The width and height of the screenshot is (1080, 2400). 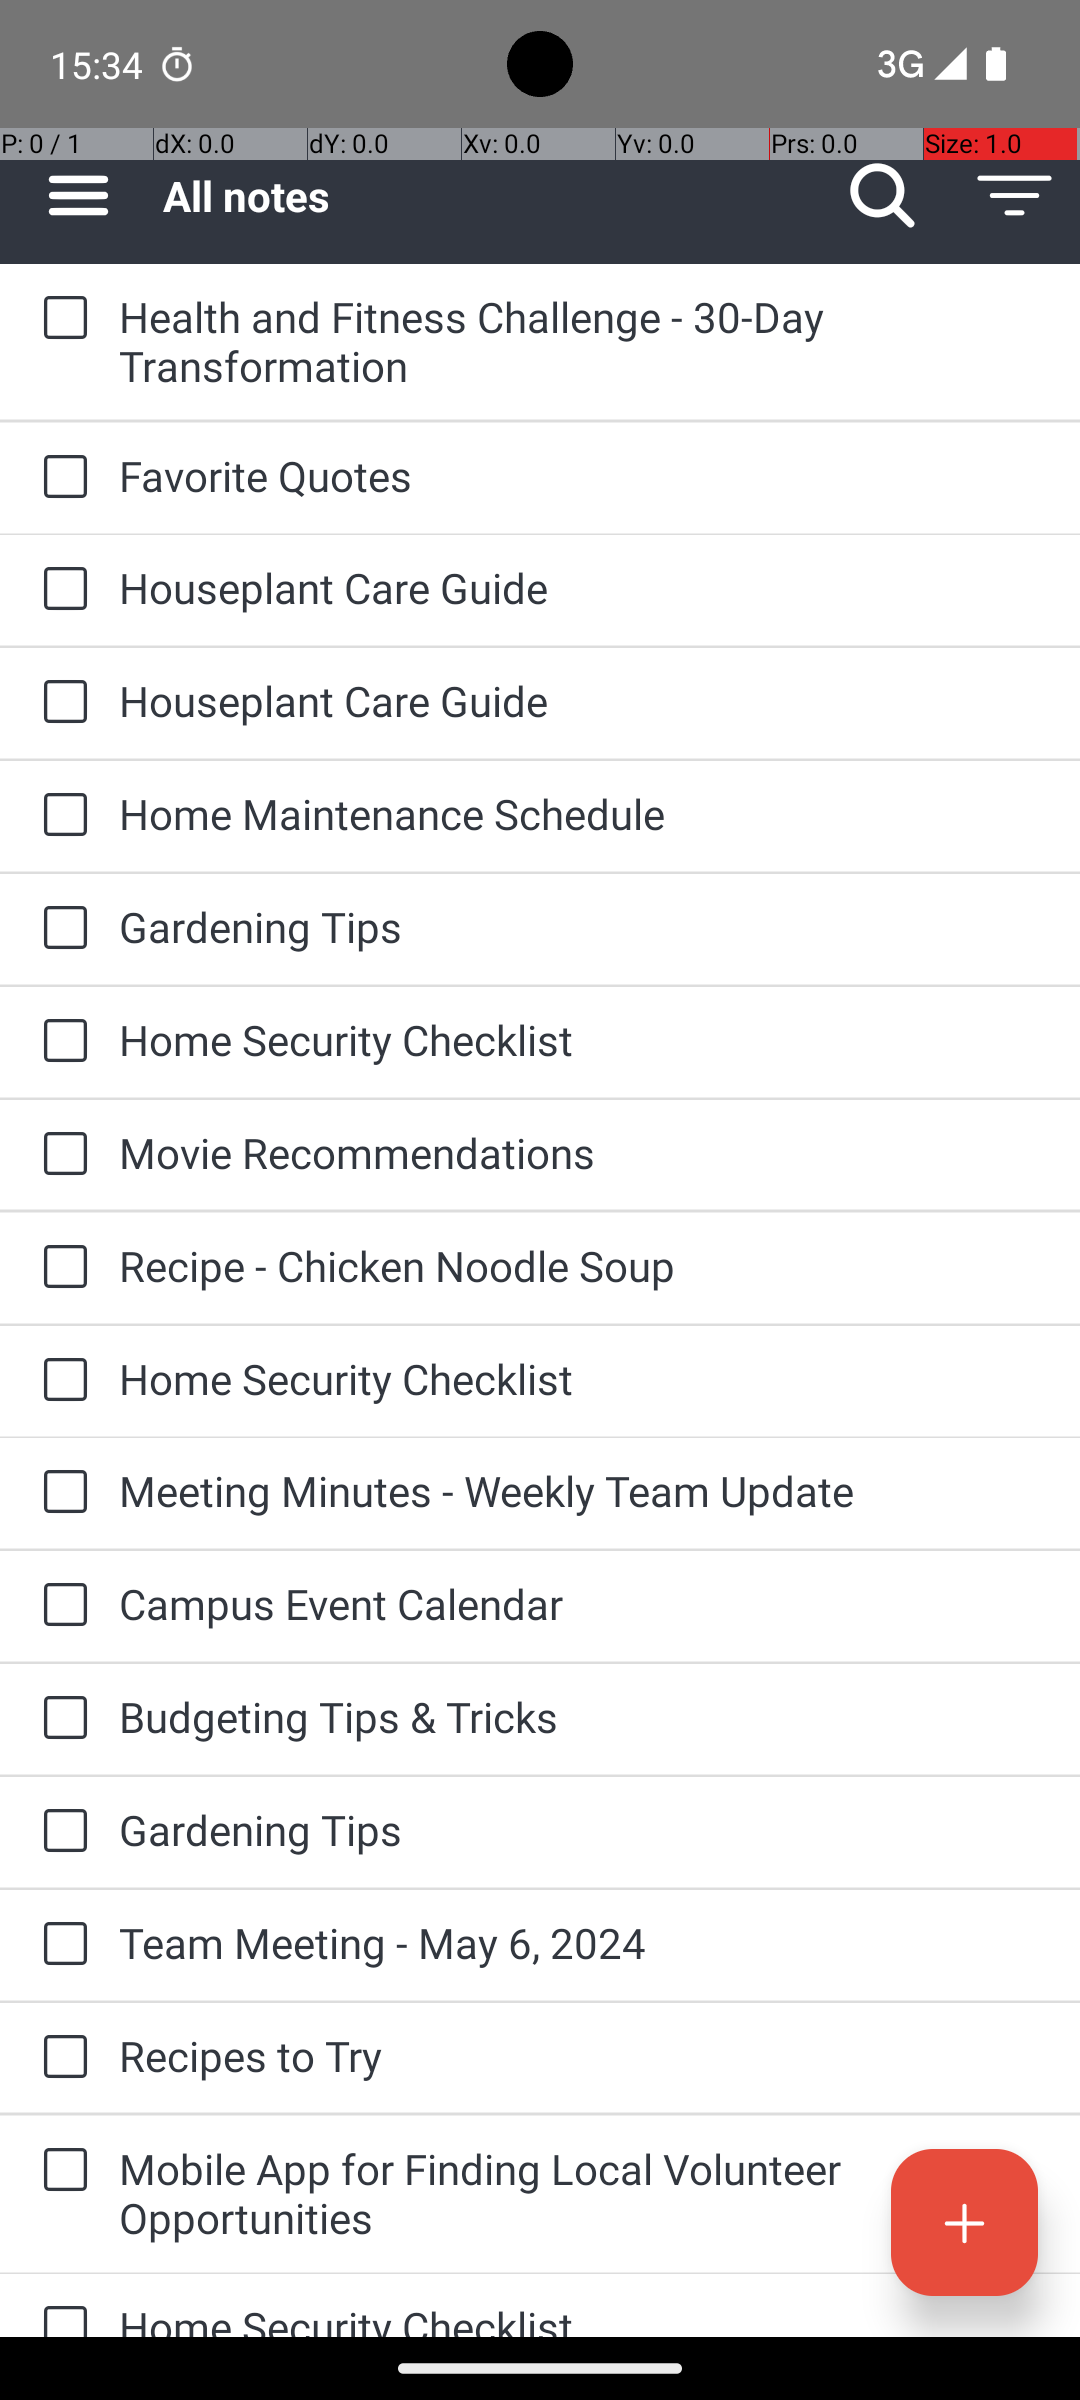 I want to click on Meeting Minutes - Weekly Team Update, so click(x=580, y=1490).